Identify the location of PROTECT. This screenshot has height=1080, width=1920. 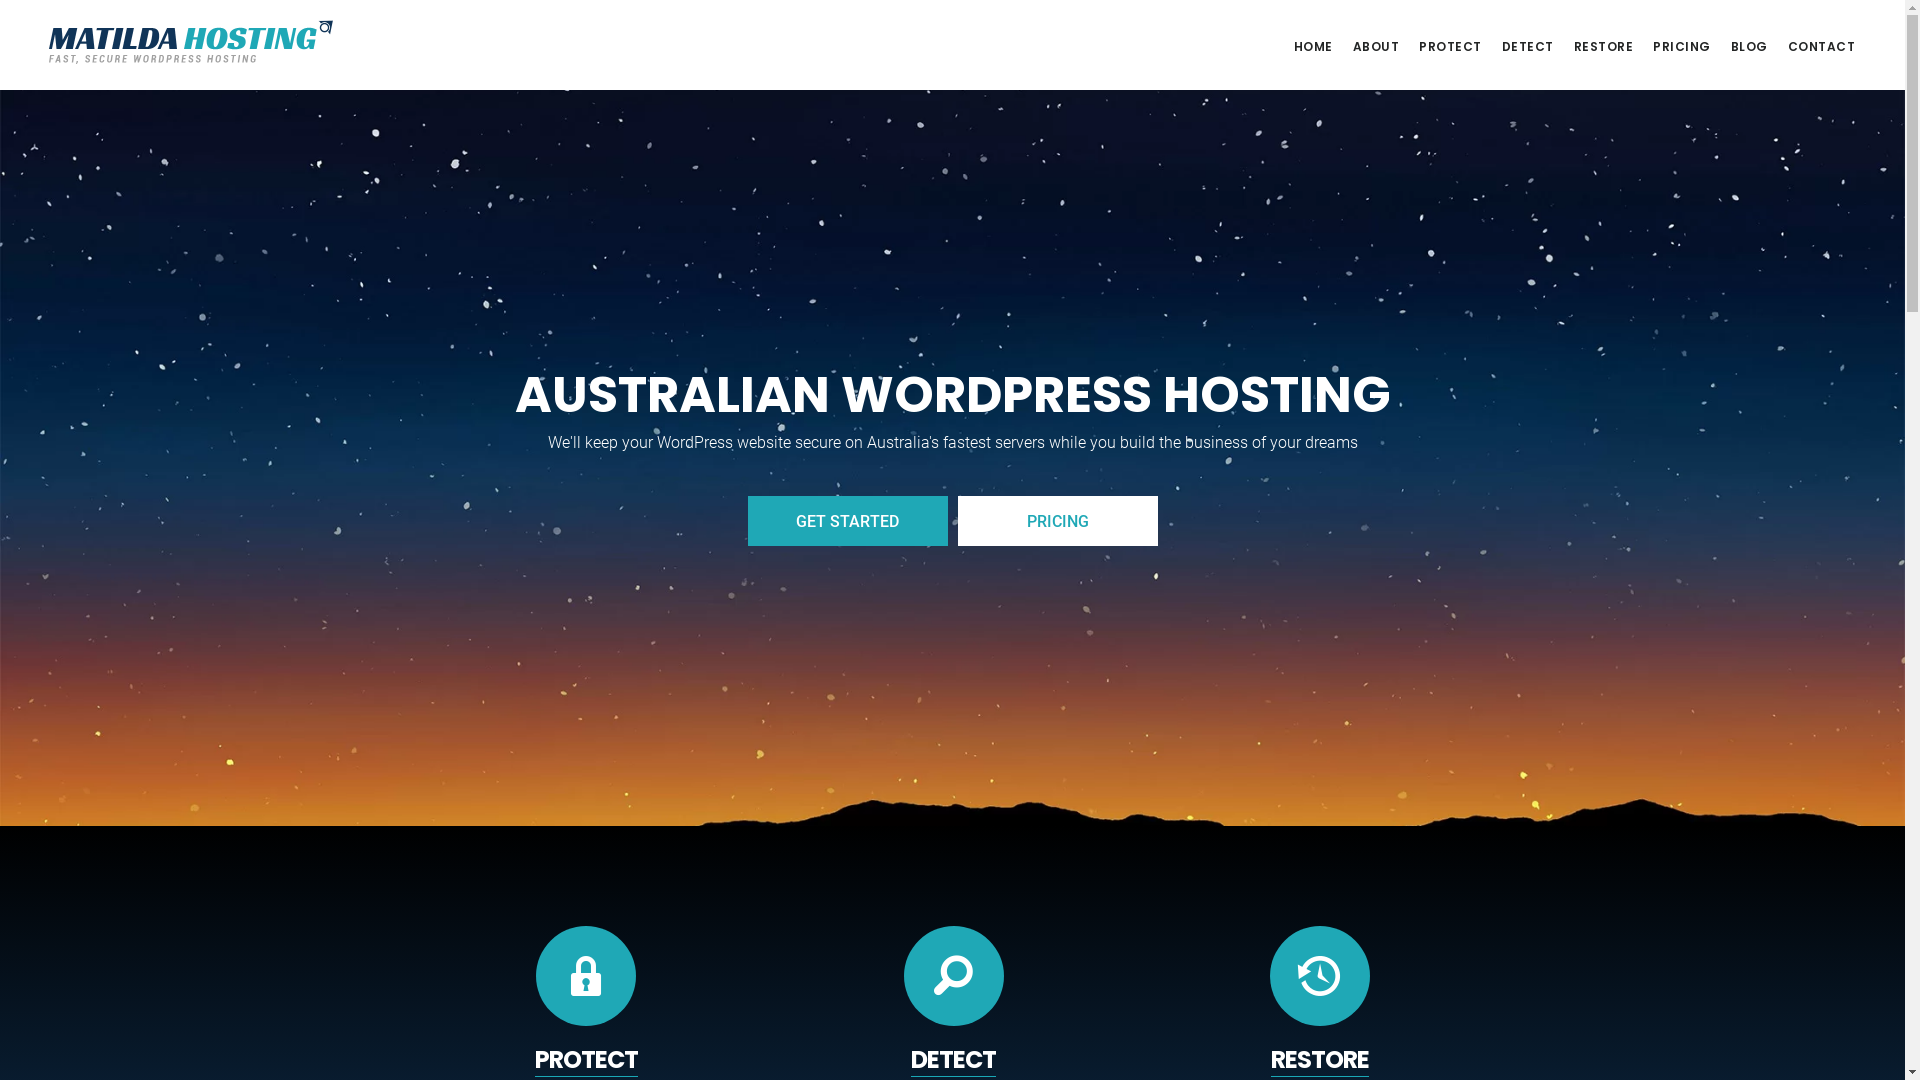
(1450, 47).